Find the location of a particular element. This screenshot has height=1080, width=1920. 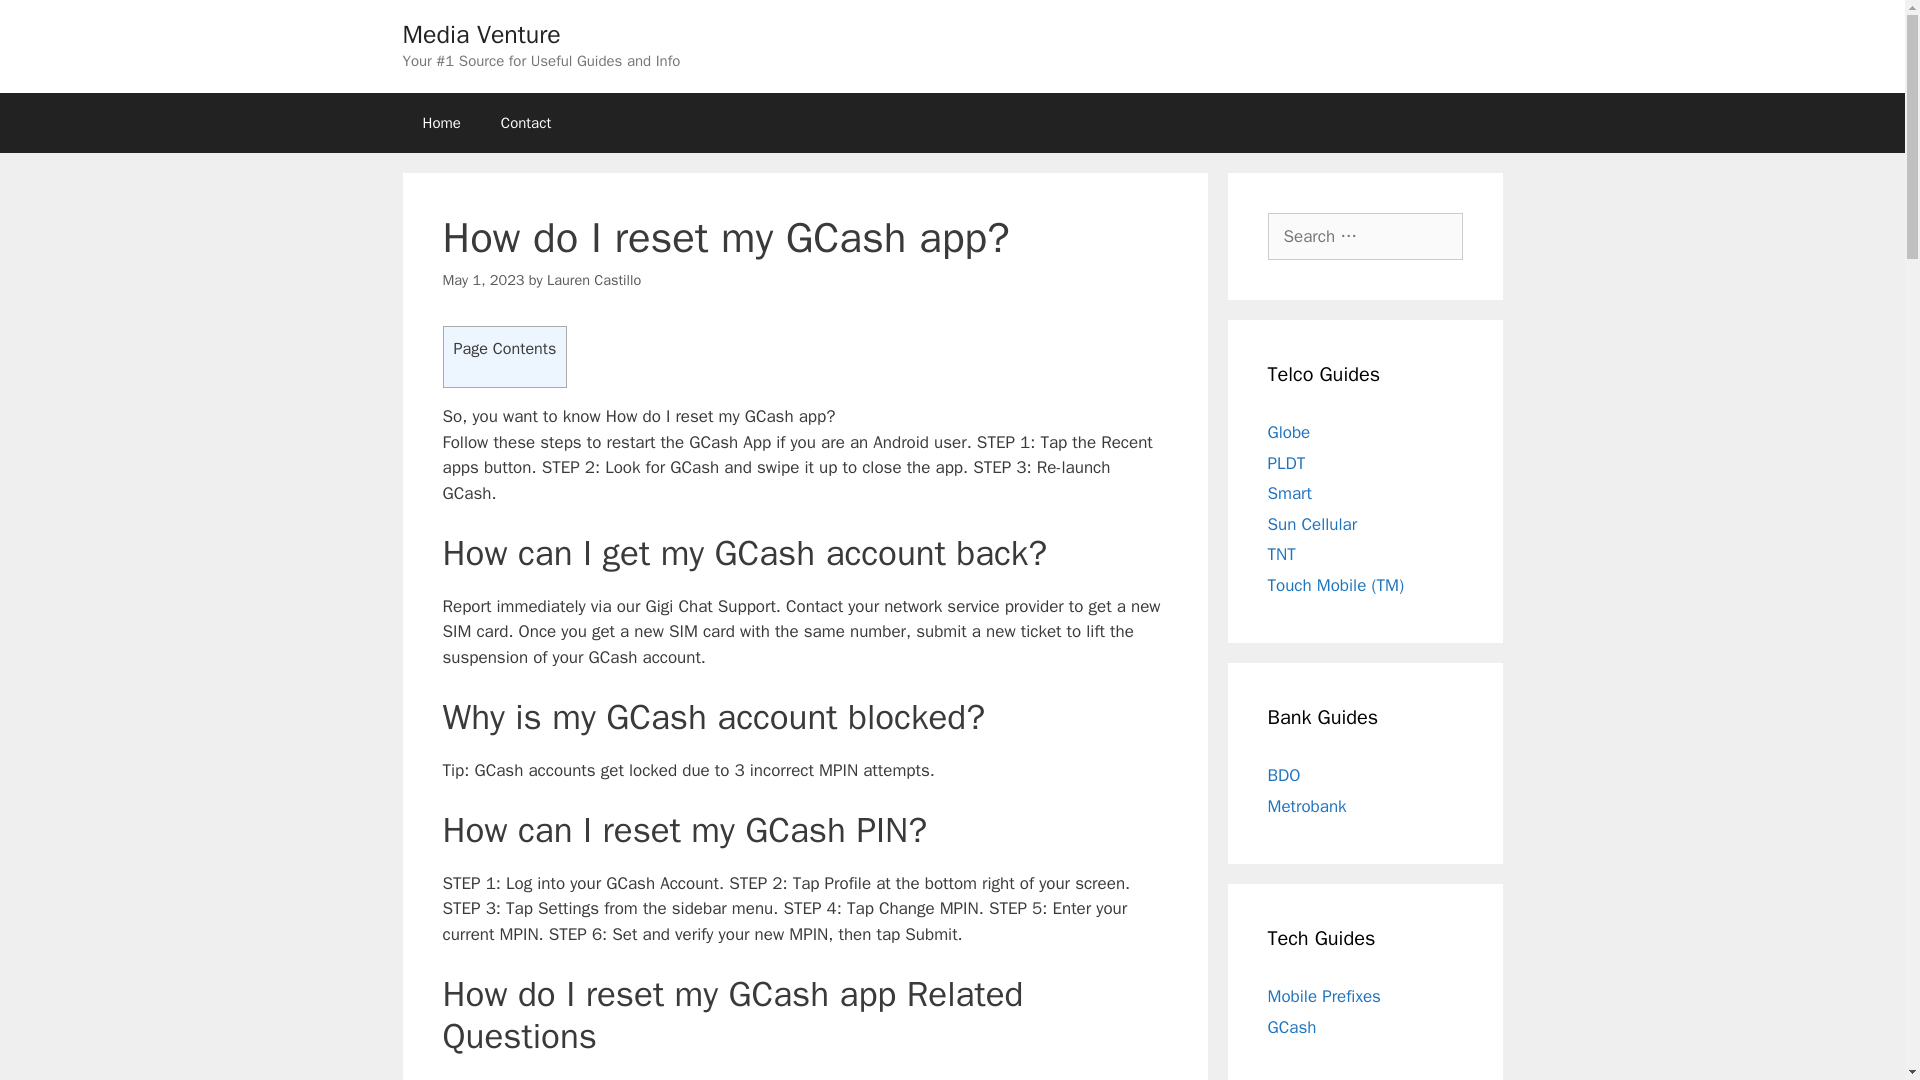

View all posts by Lauren Castillo is located at coordinates (594, 280).